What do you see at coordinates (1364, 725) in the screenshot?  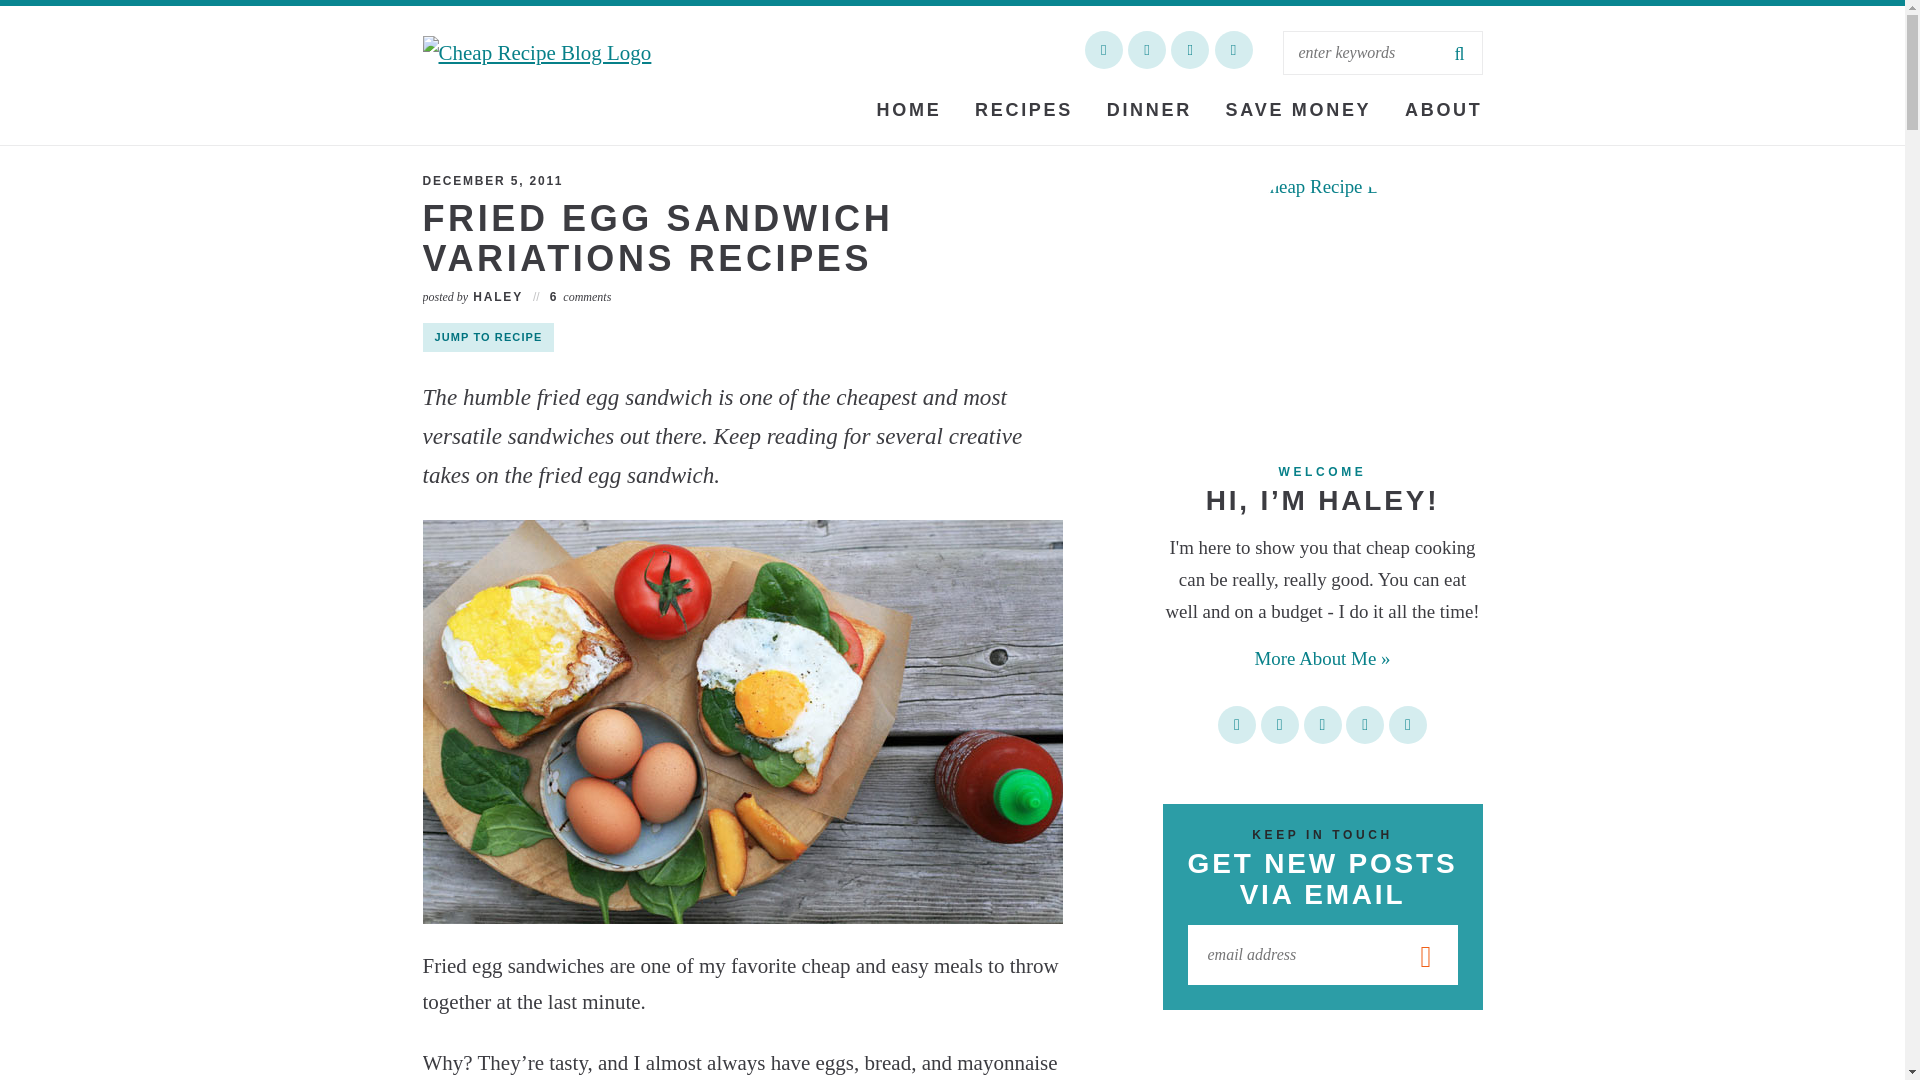 I see `Facebook` at bounding box center [1364, 725].